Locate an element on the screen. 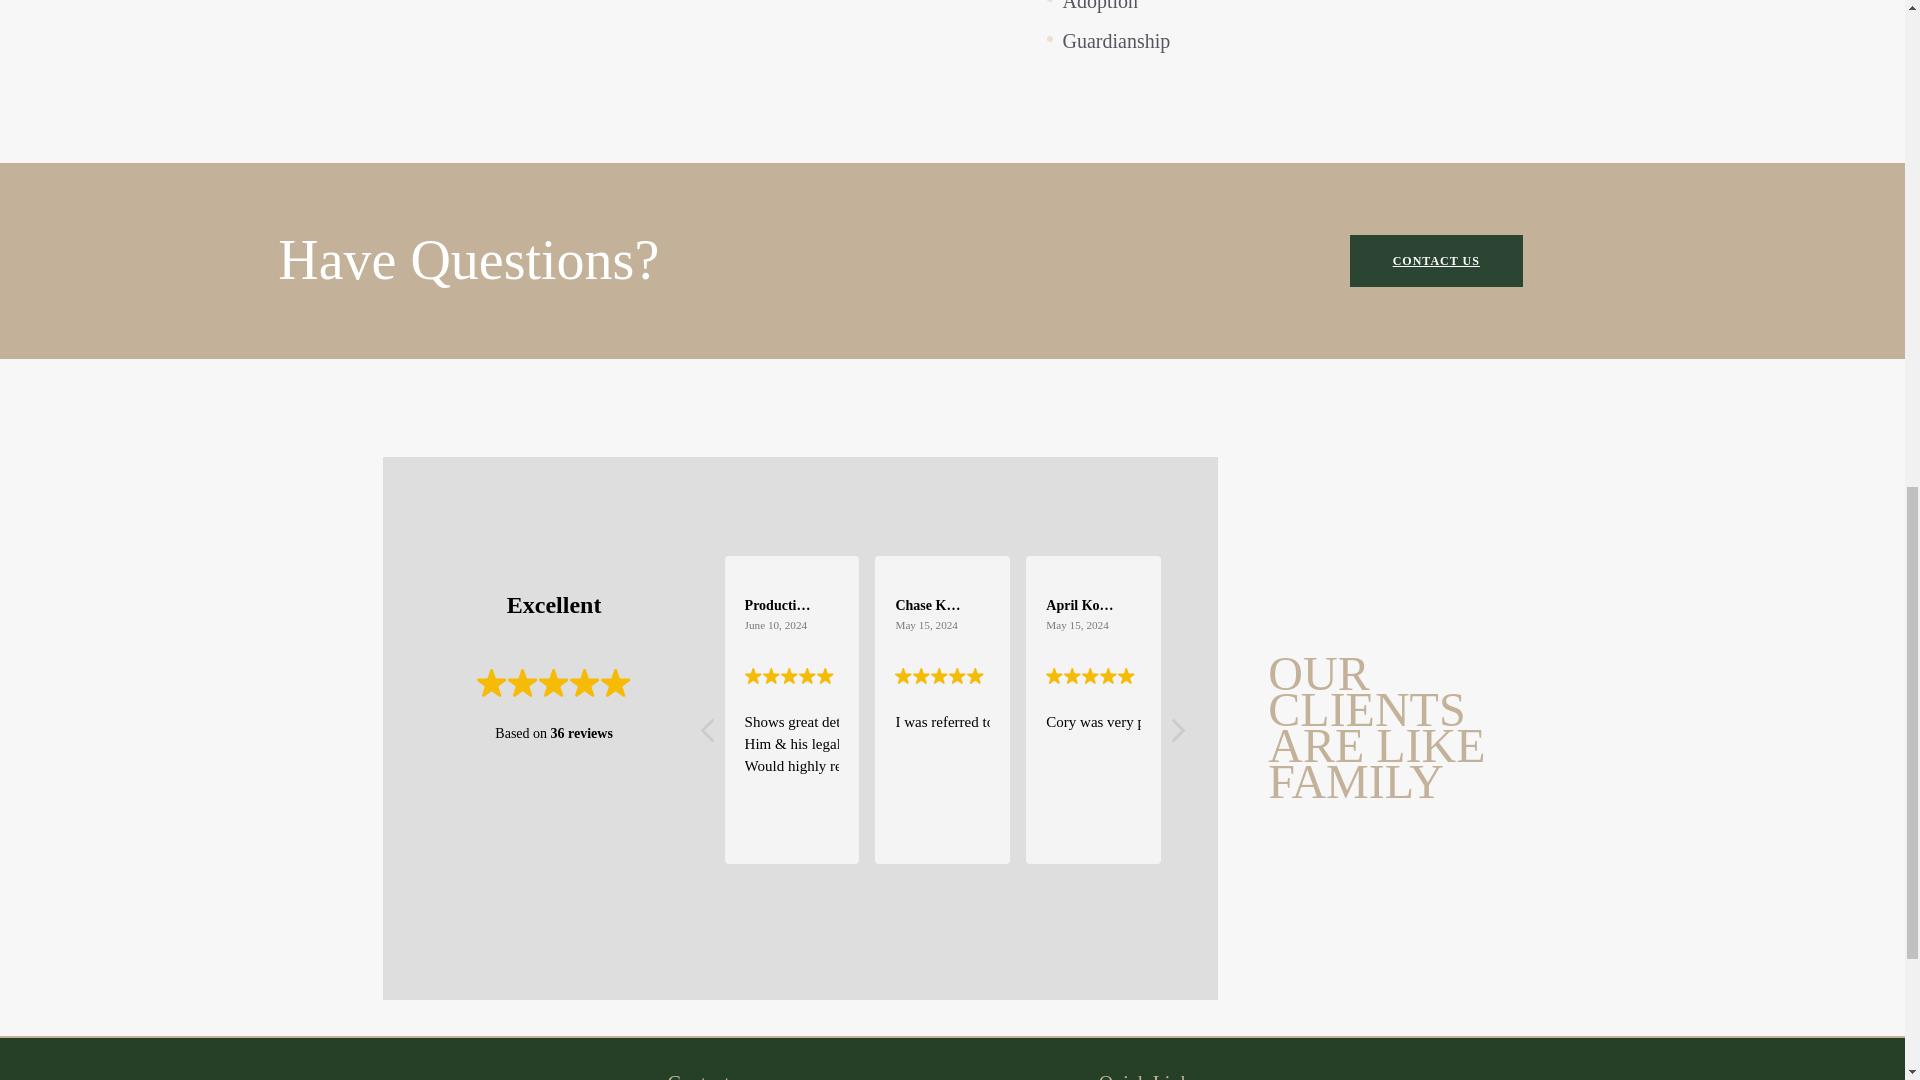  CONTACT US is located at coordinates (1436, 261).